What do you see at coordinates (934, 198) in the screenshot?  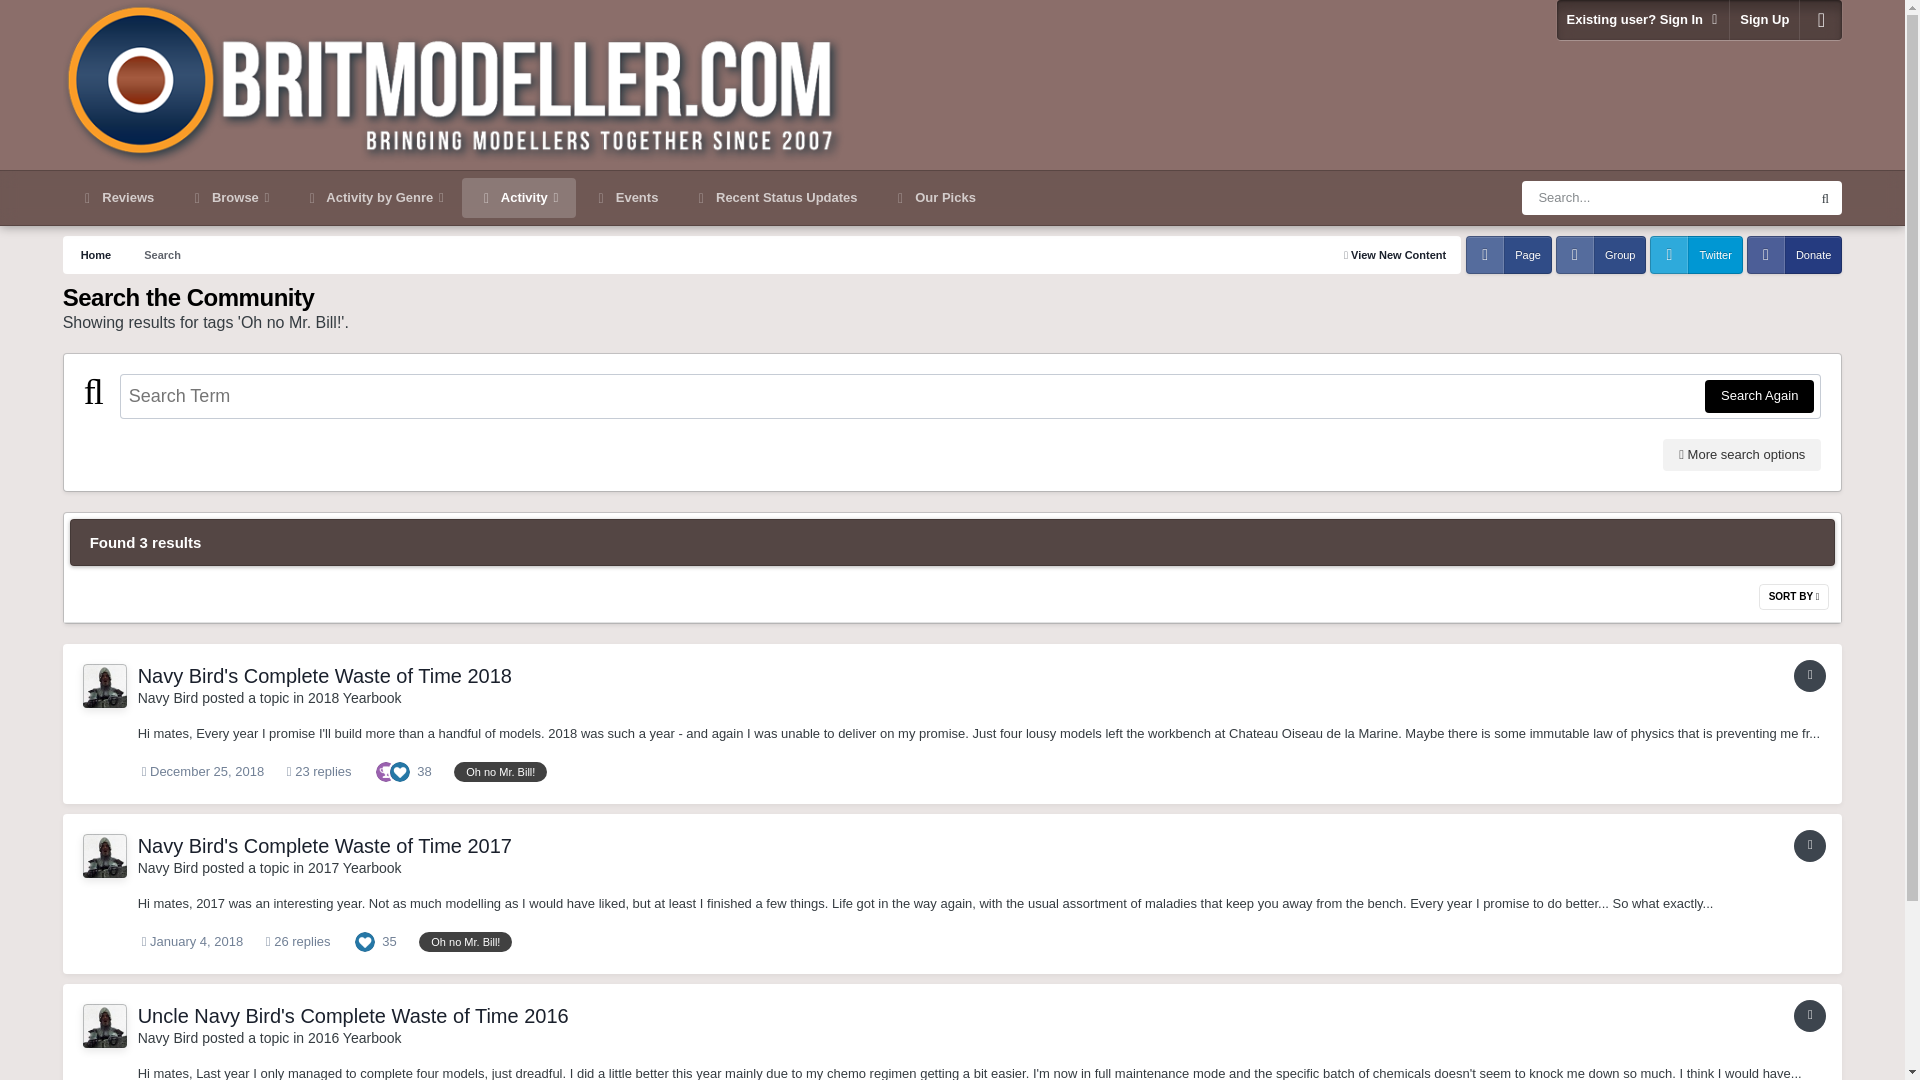 I see `Our Picks` at bounding box center [934, 198].